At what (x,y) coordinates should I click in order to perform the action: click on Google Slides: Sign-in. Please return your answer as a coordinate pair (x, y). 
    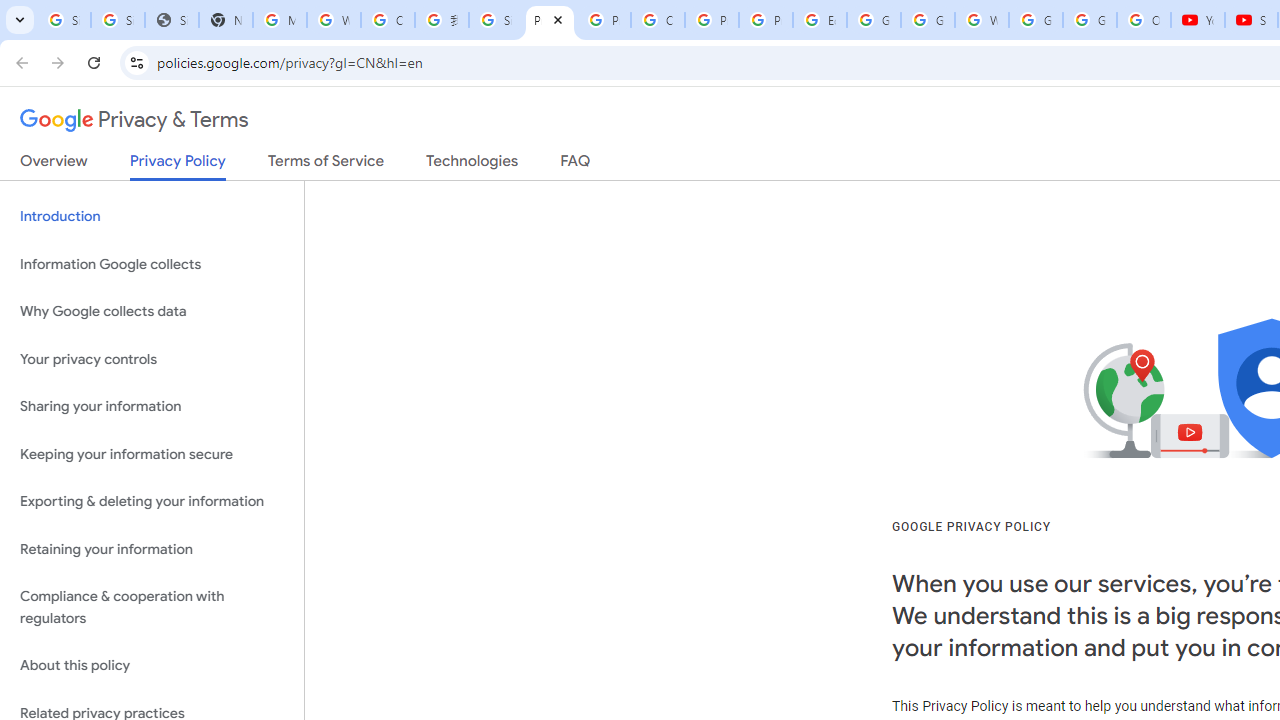
    Looking at the image, I should click on (874, 20).